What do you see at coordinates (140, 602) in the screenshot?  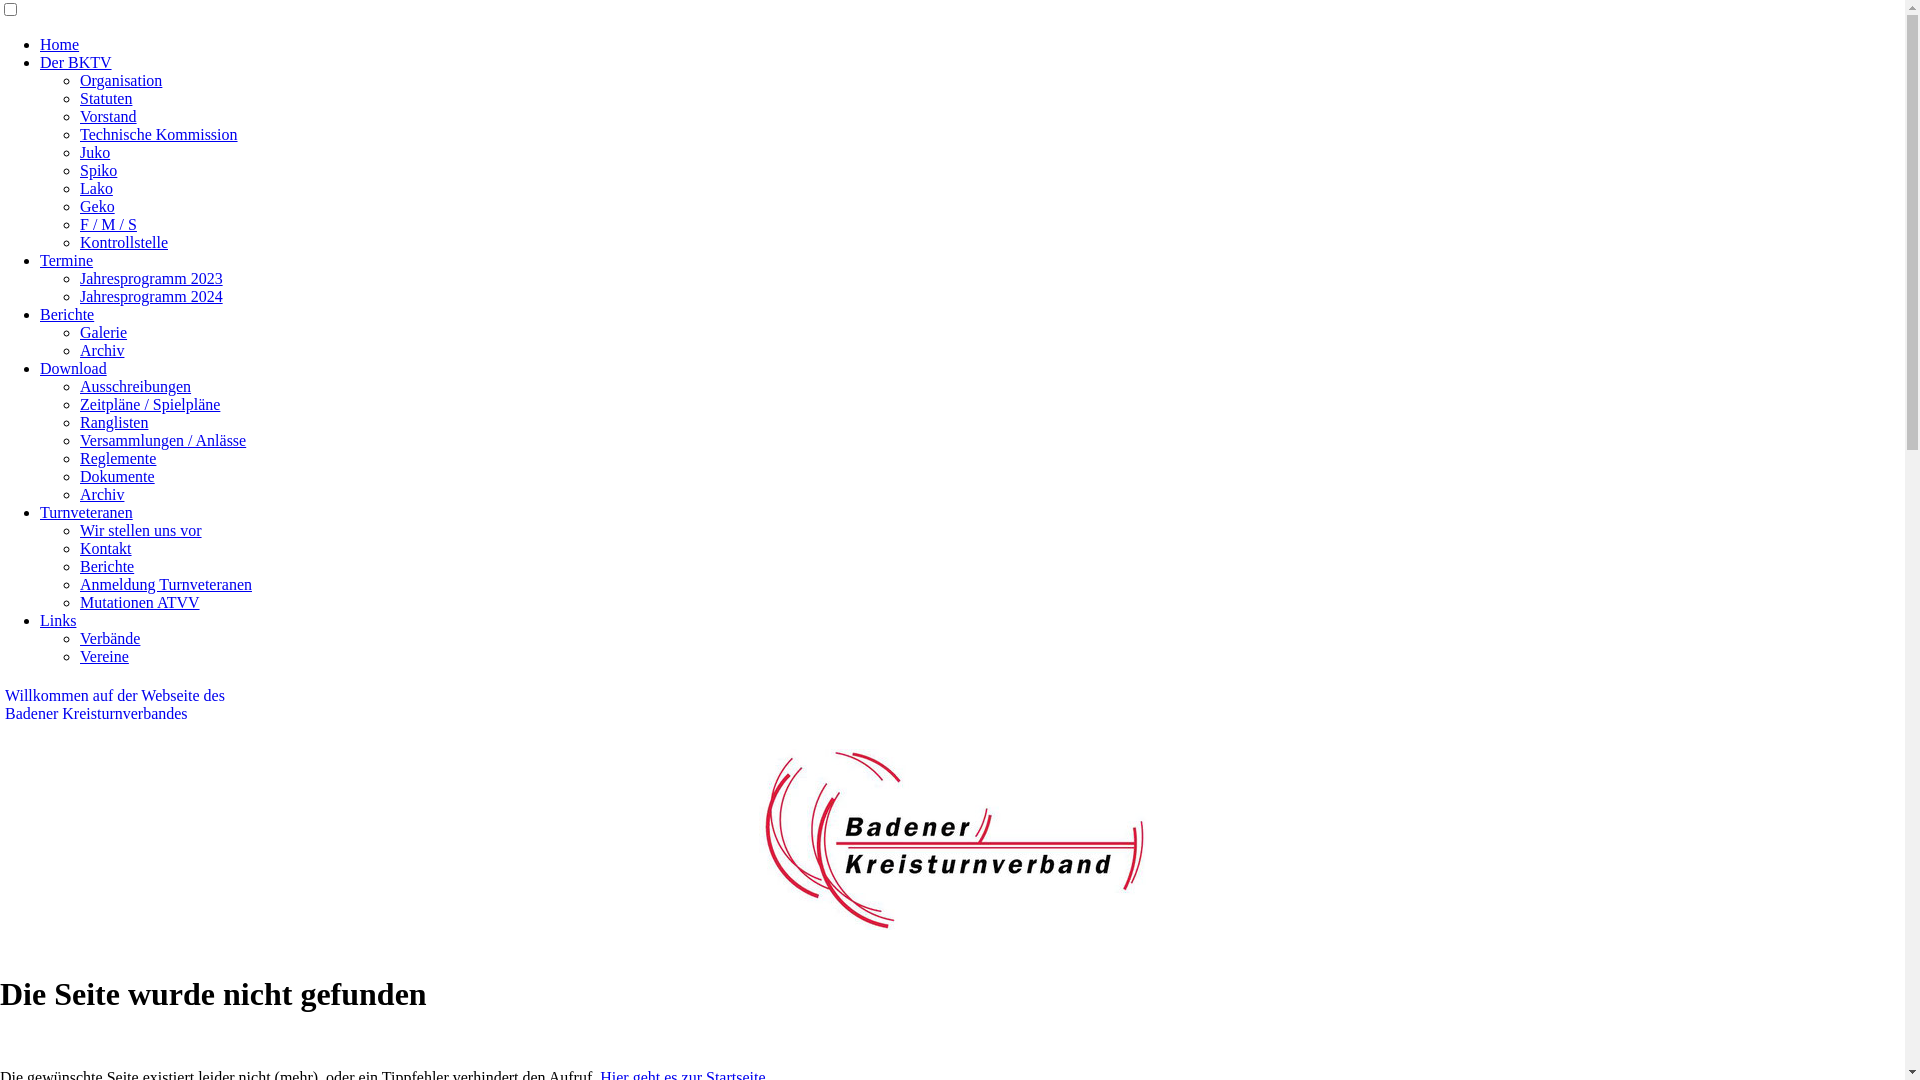 I see `Mutationen ATVV` at bounding box center [140, 602].